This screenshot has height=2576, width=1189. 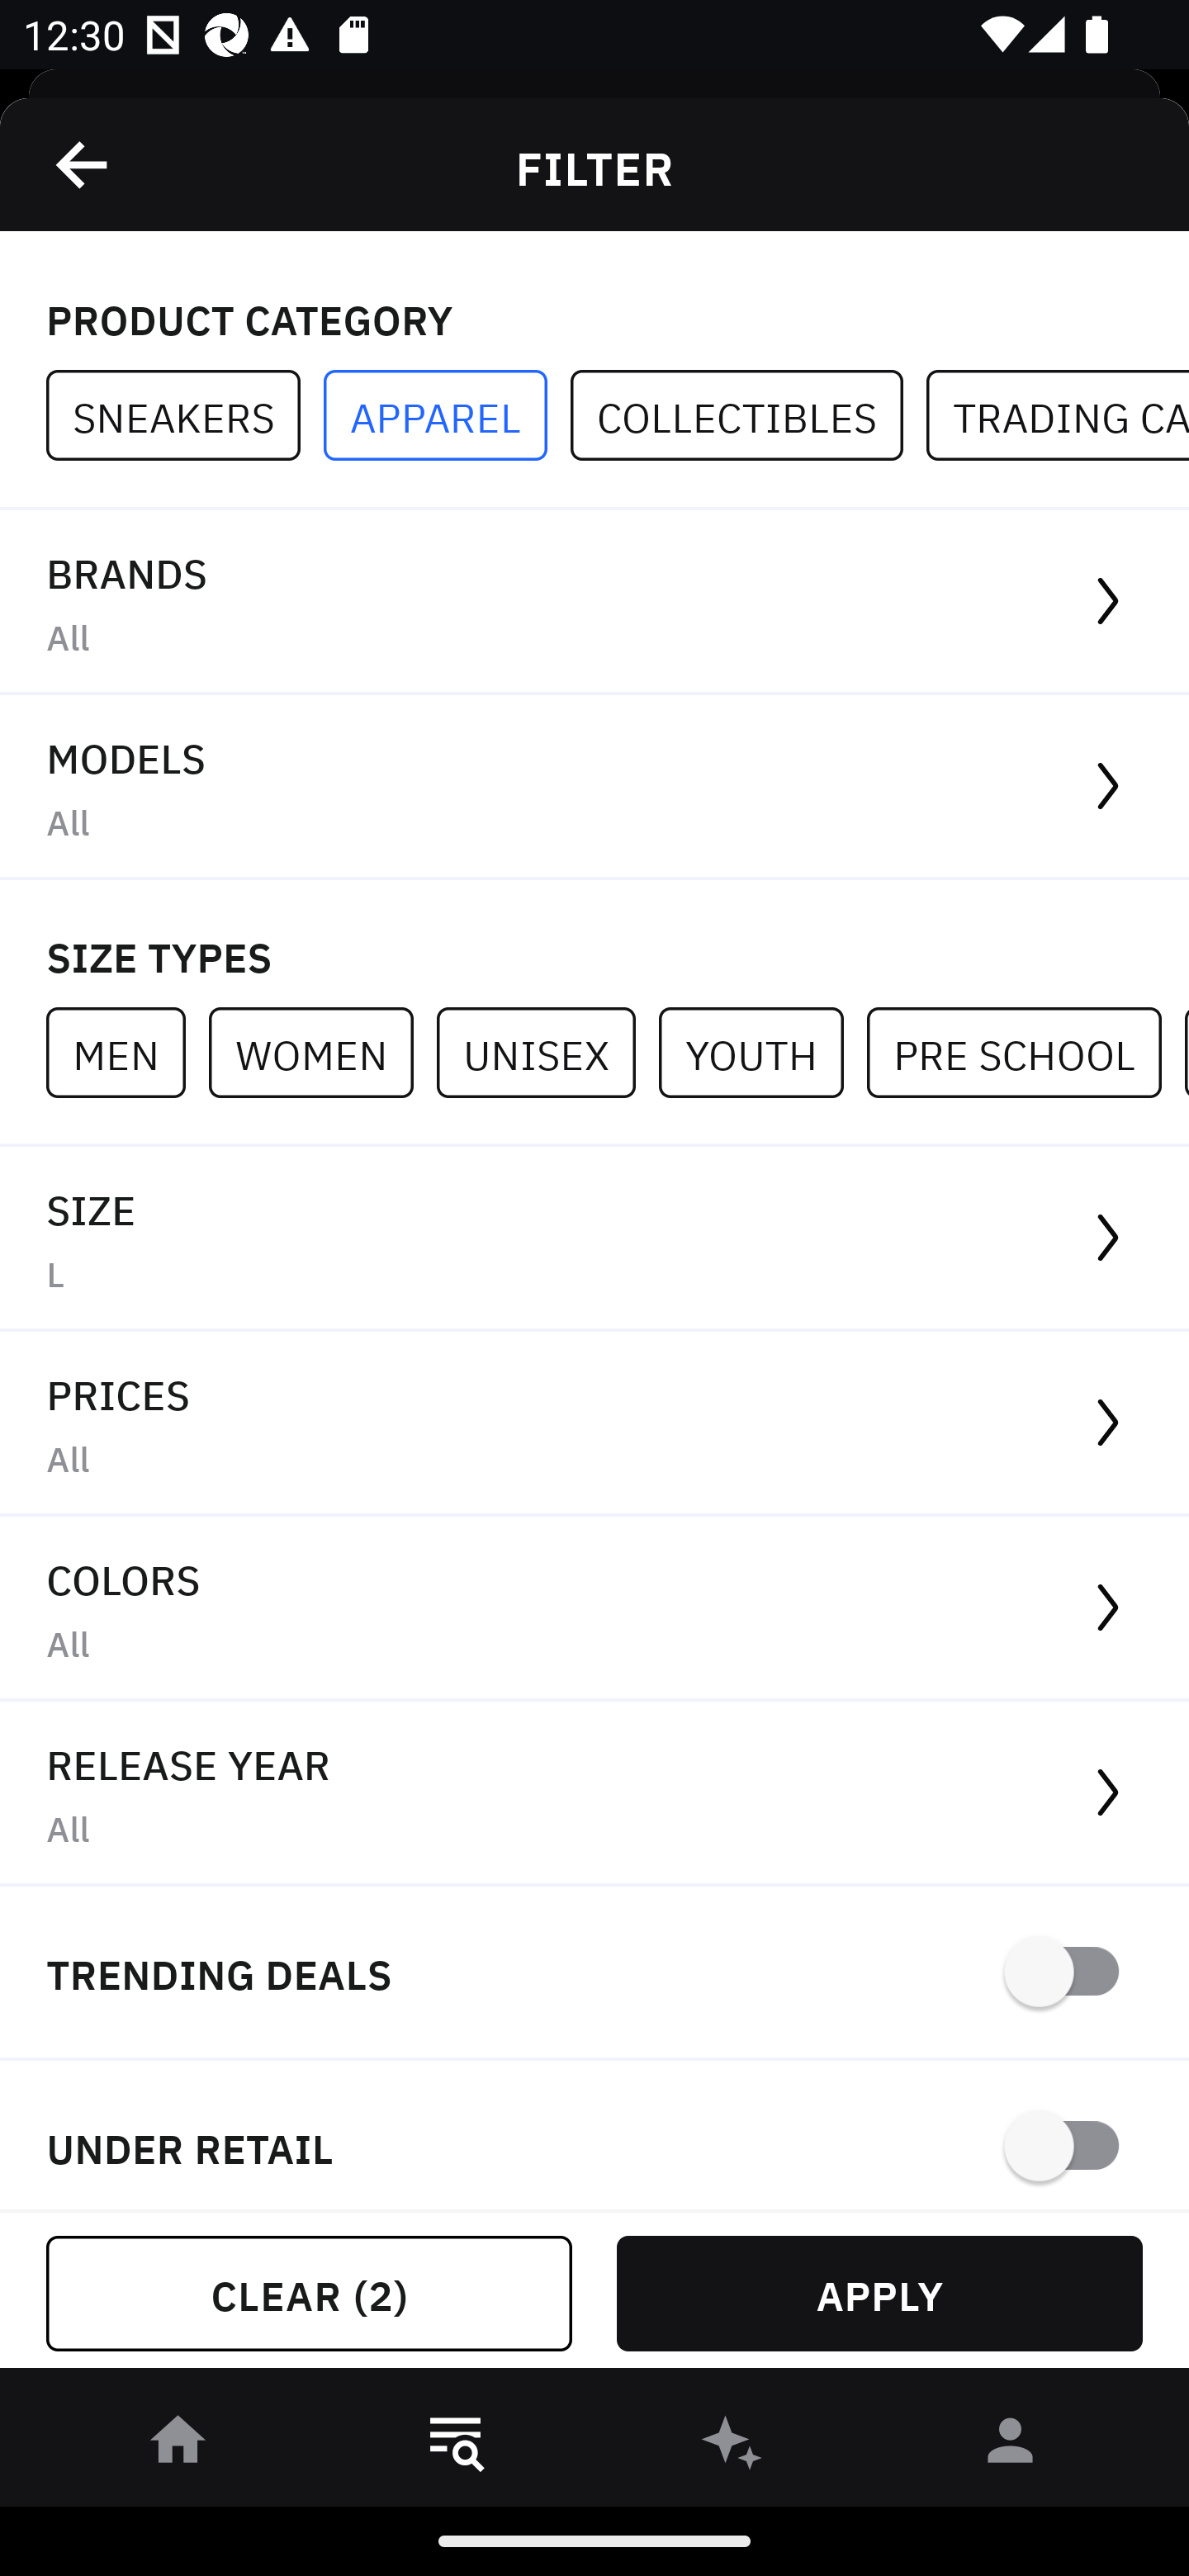 What do you see at coordinates (748, 416) in the screenshot?
I see `COLLECTIBLES` at bounding box center [748, 416].